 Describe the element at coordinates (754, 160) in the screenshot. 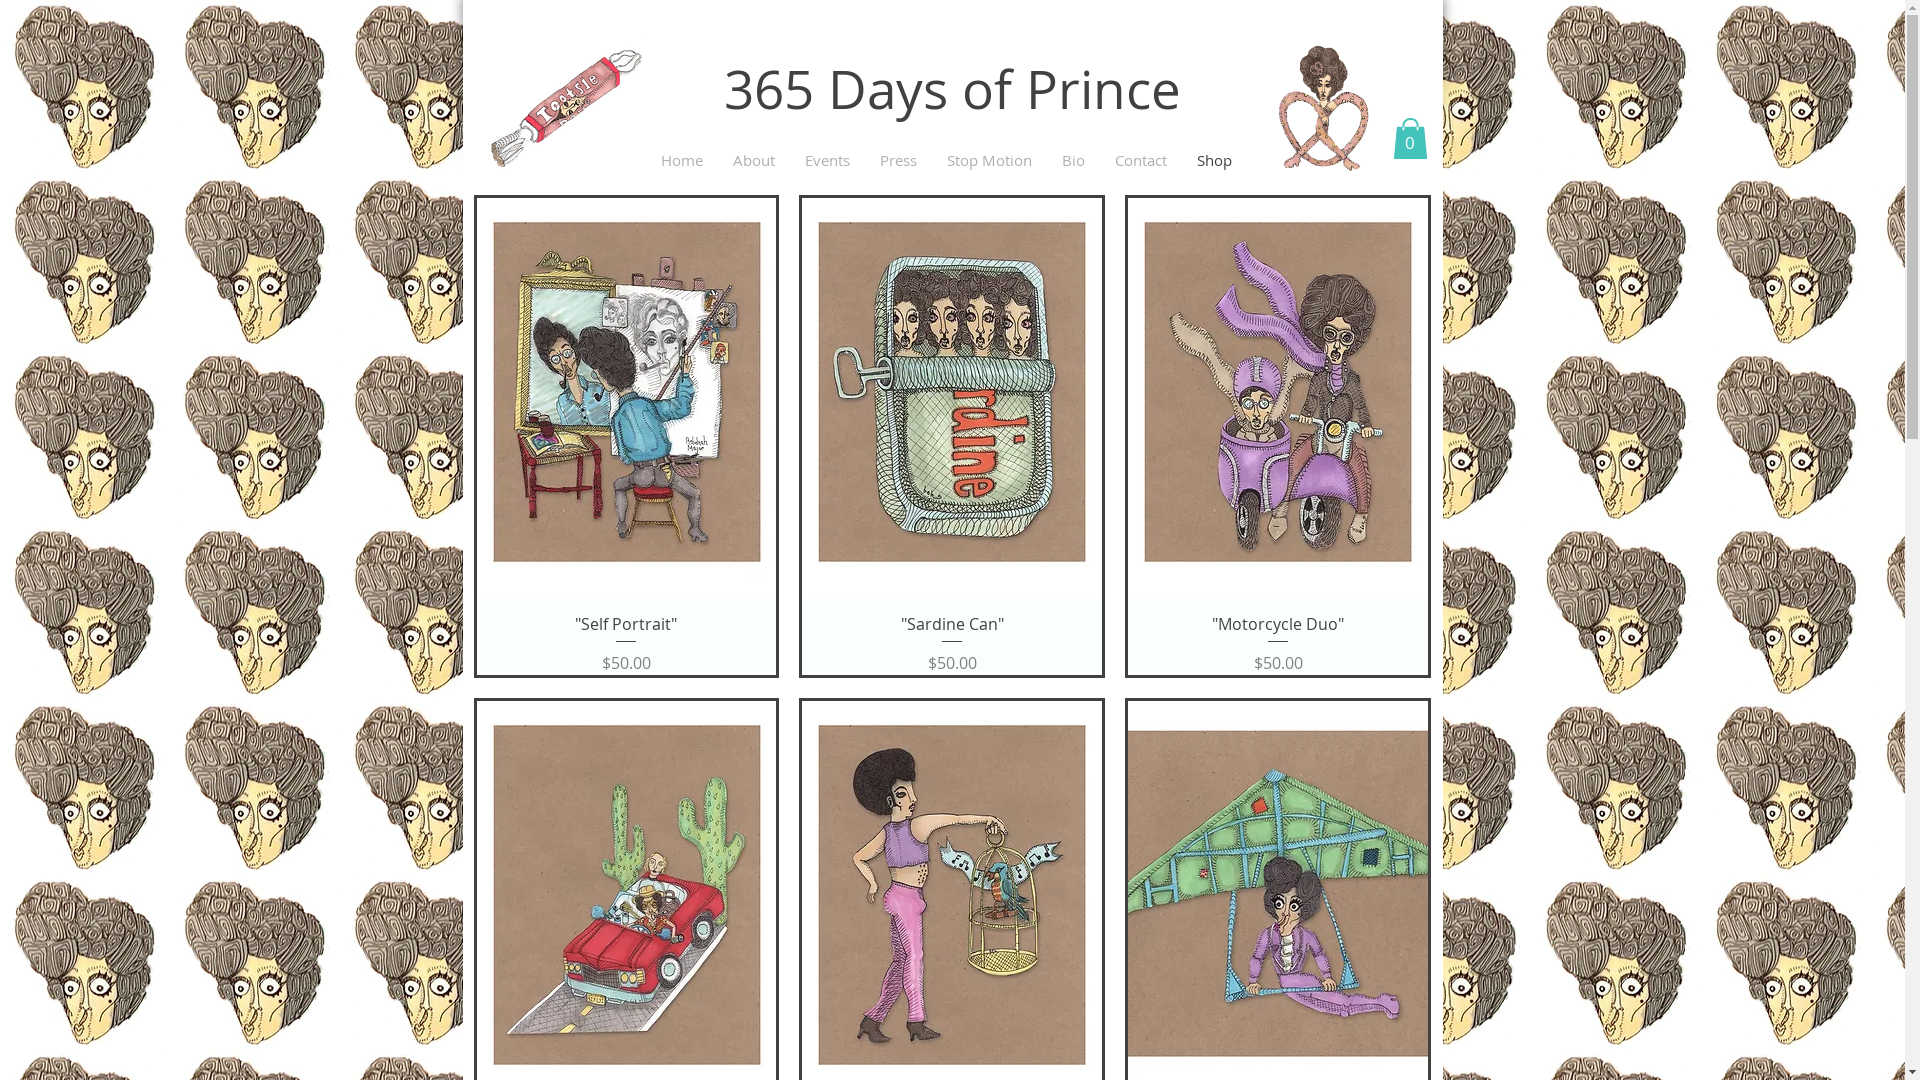

I see `About` at that location.